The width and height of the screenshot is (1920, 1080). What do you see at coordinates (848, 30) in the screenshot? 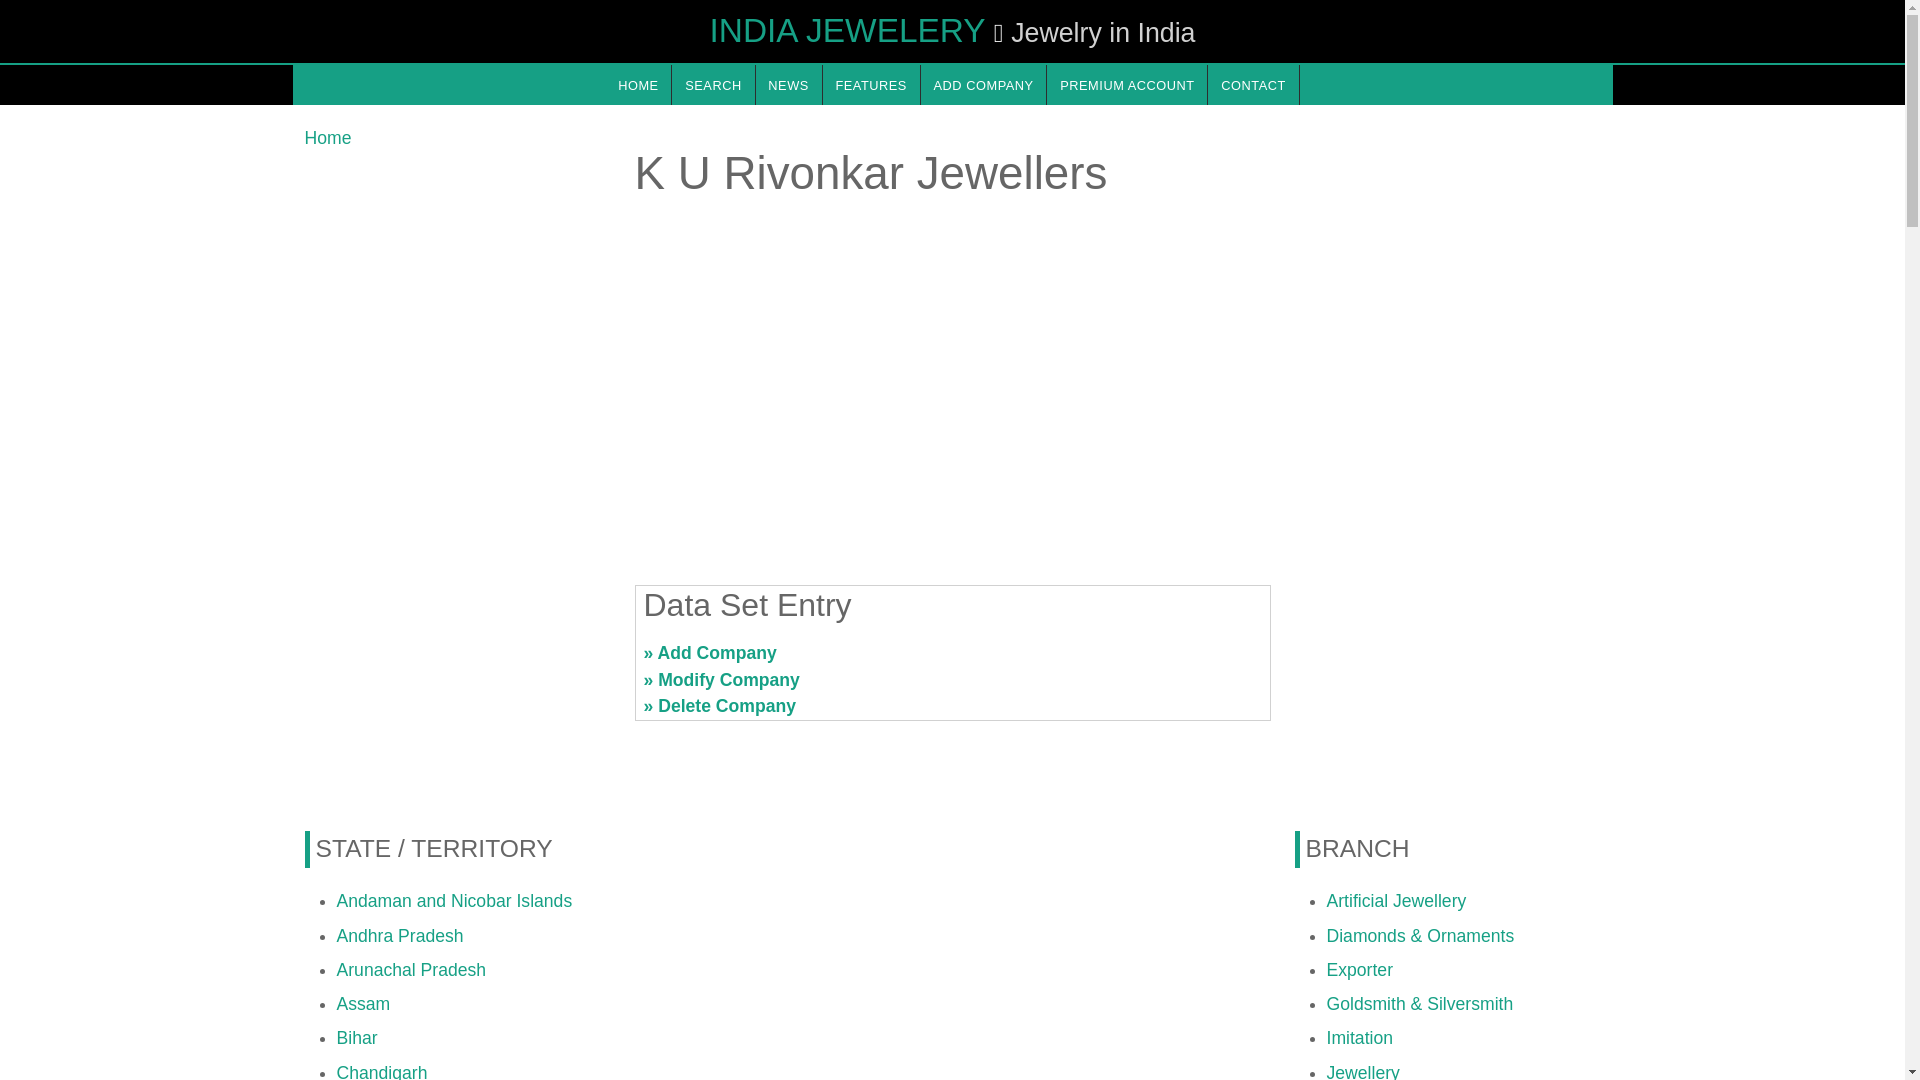
I see `INDIA JEWELERY` at bounding box center [848, 30].